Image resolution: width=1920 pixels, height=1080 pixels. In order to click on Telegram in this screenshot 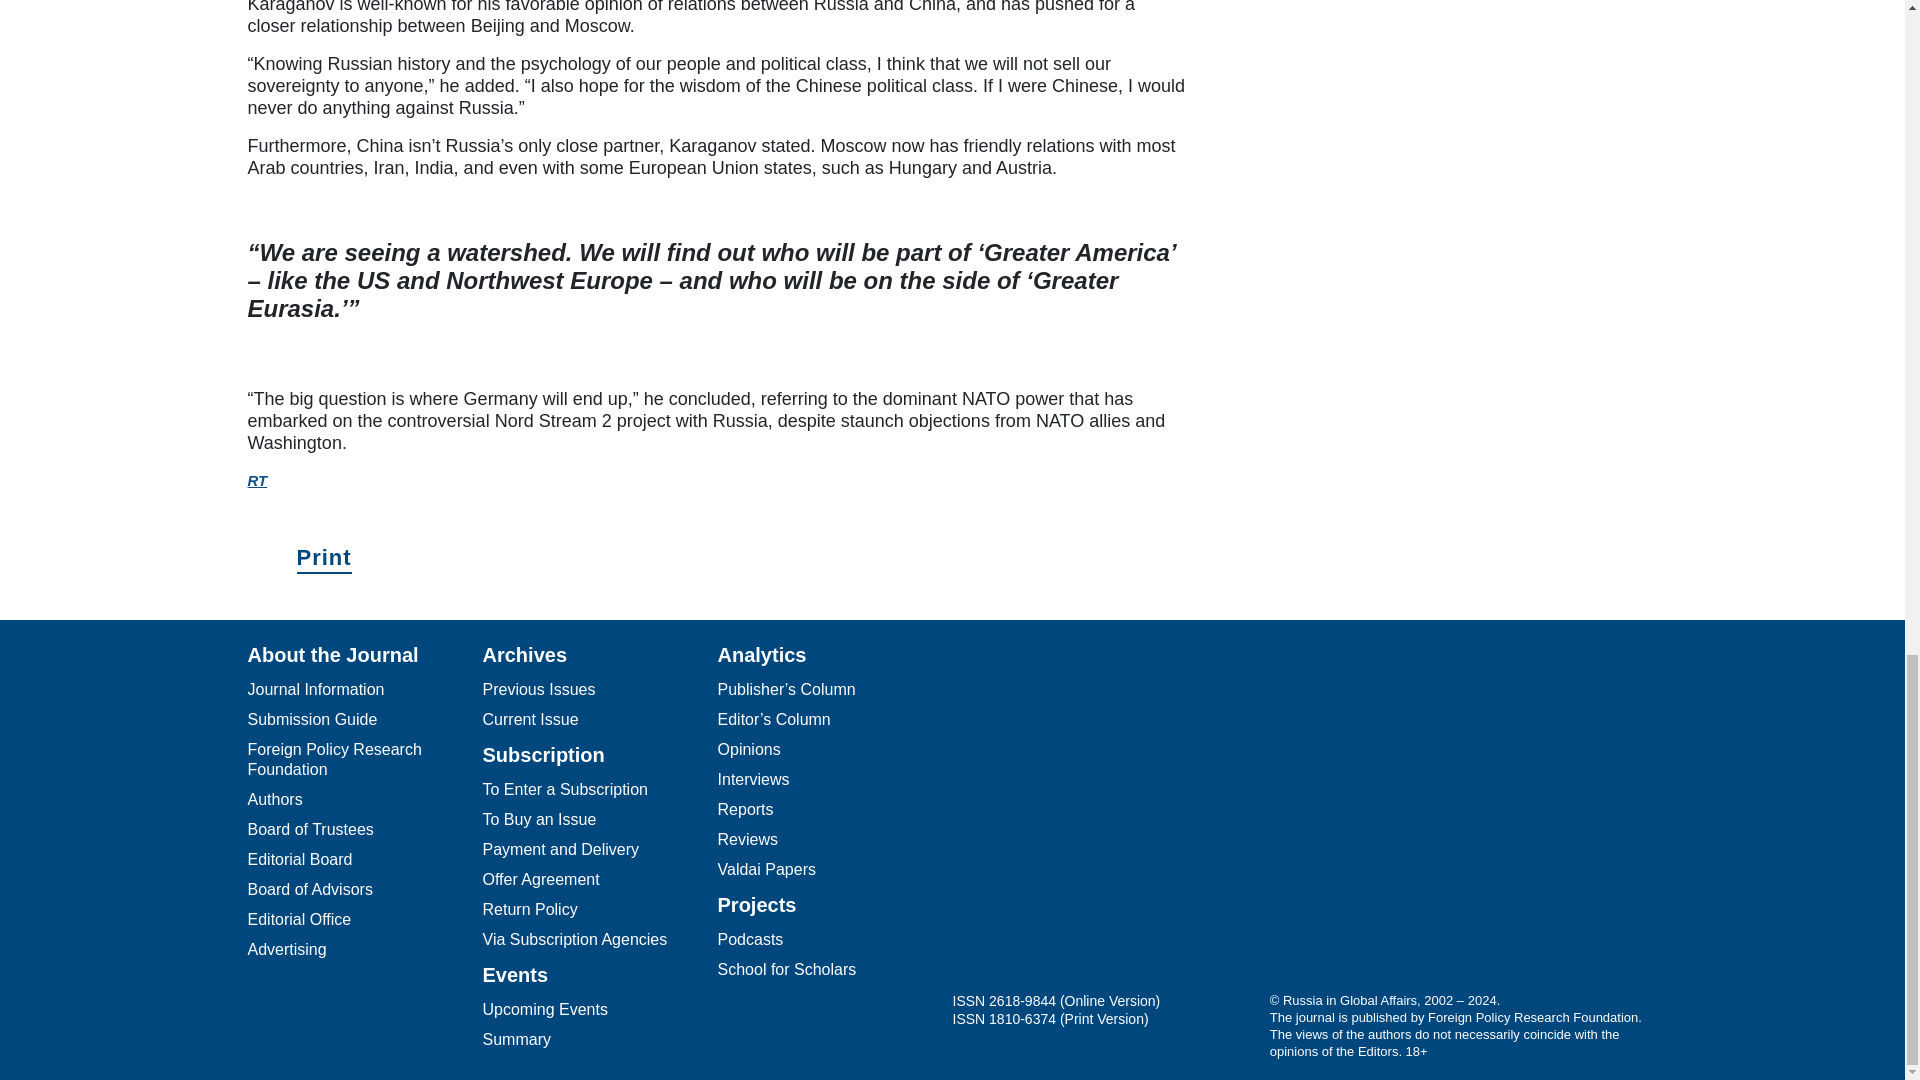, I will do `click(982, 827)`.